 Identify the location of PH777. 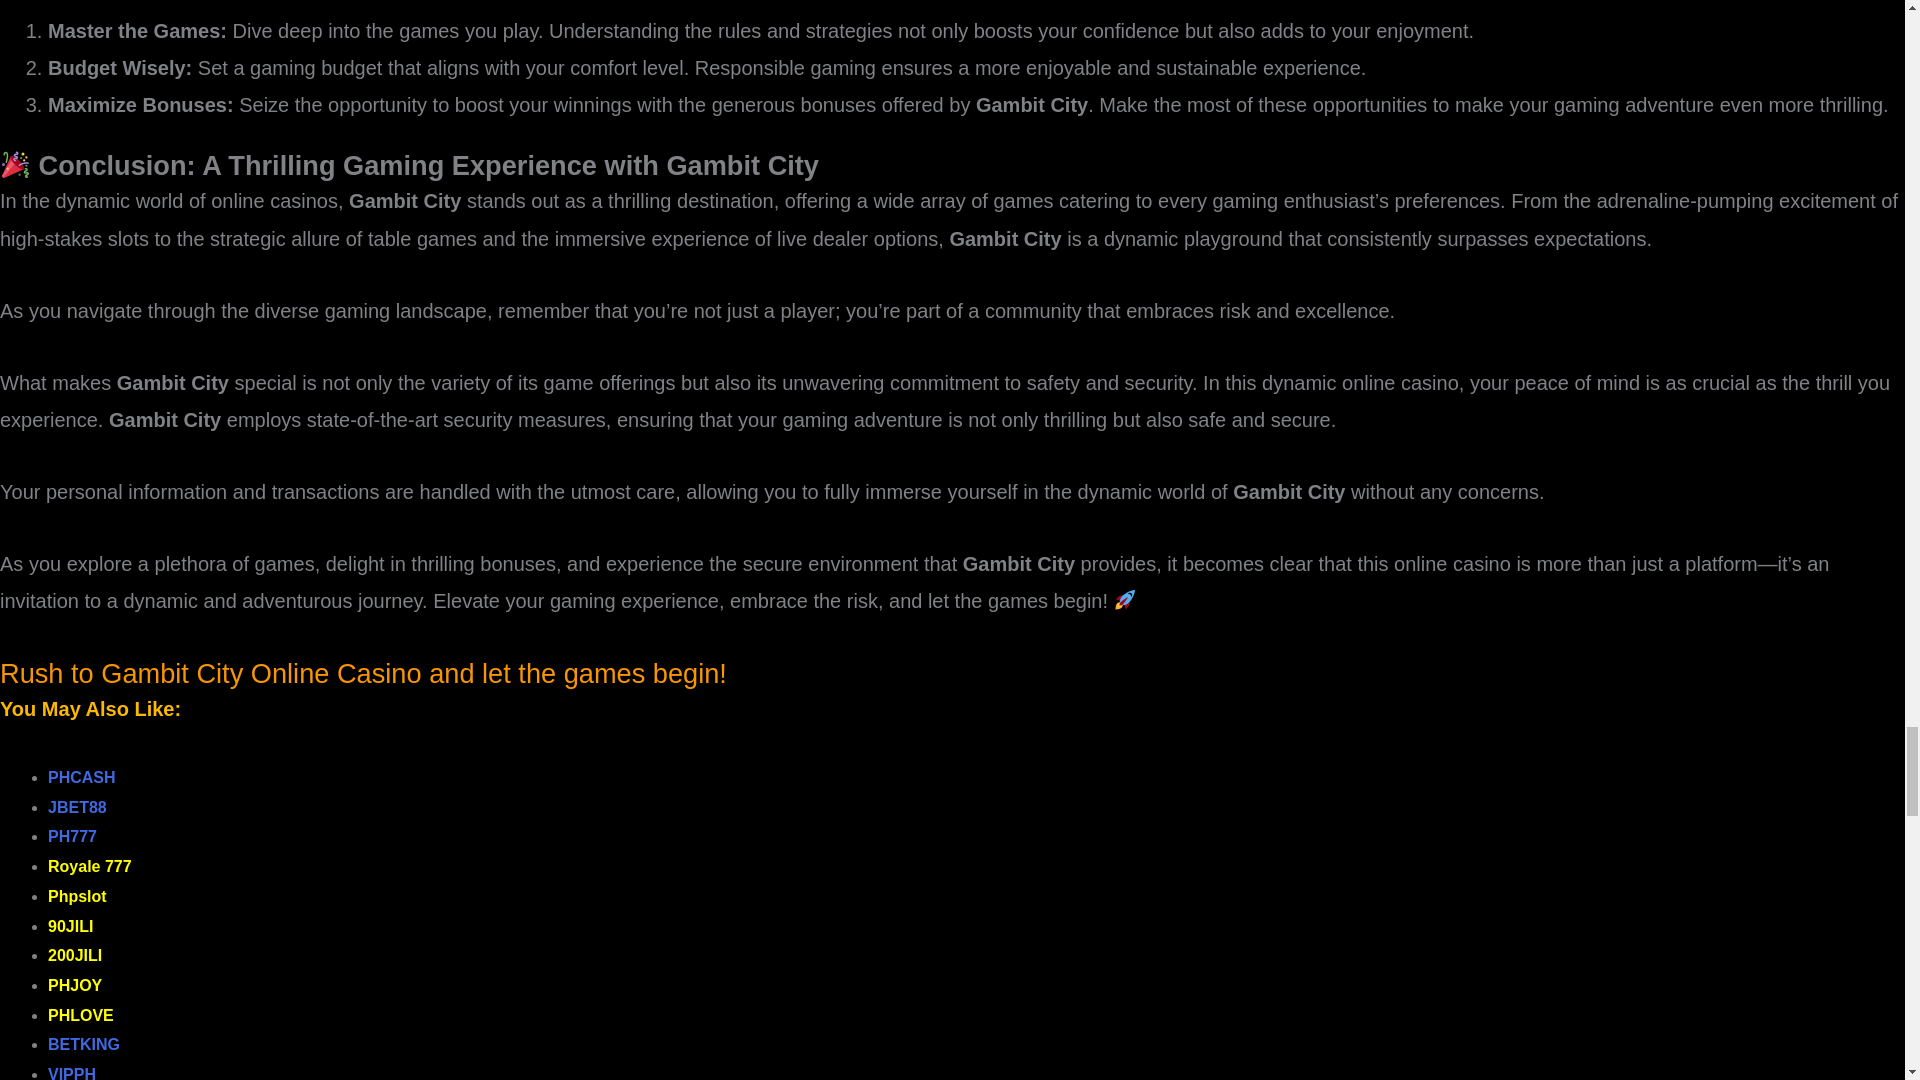
(72, 836).